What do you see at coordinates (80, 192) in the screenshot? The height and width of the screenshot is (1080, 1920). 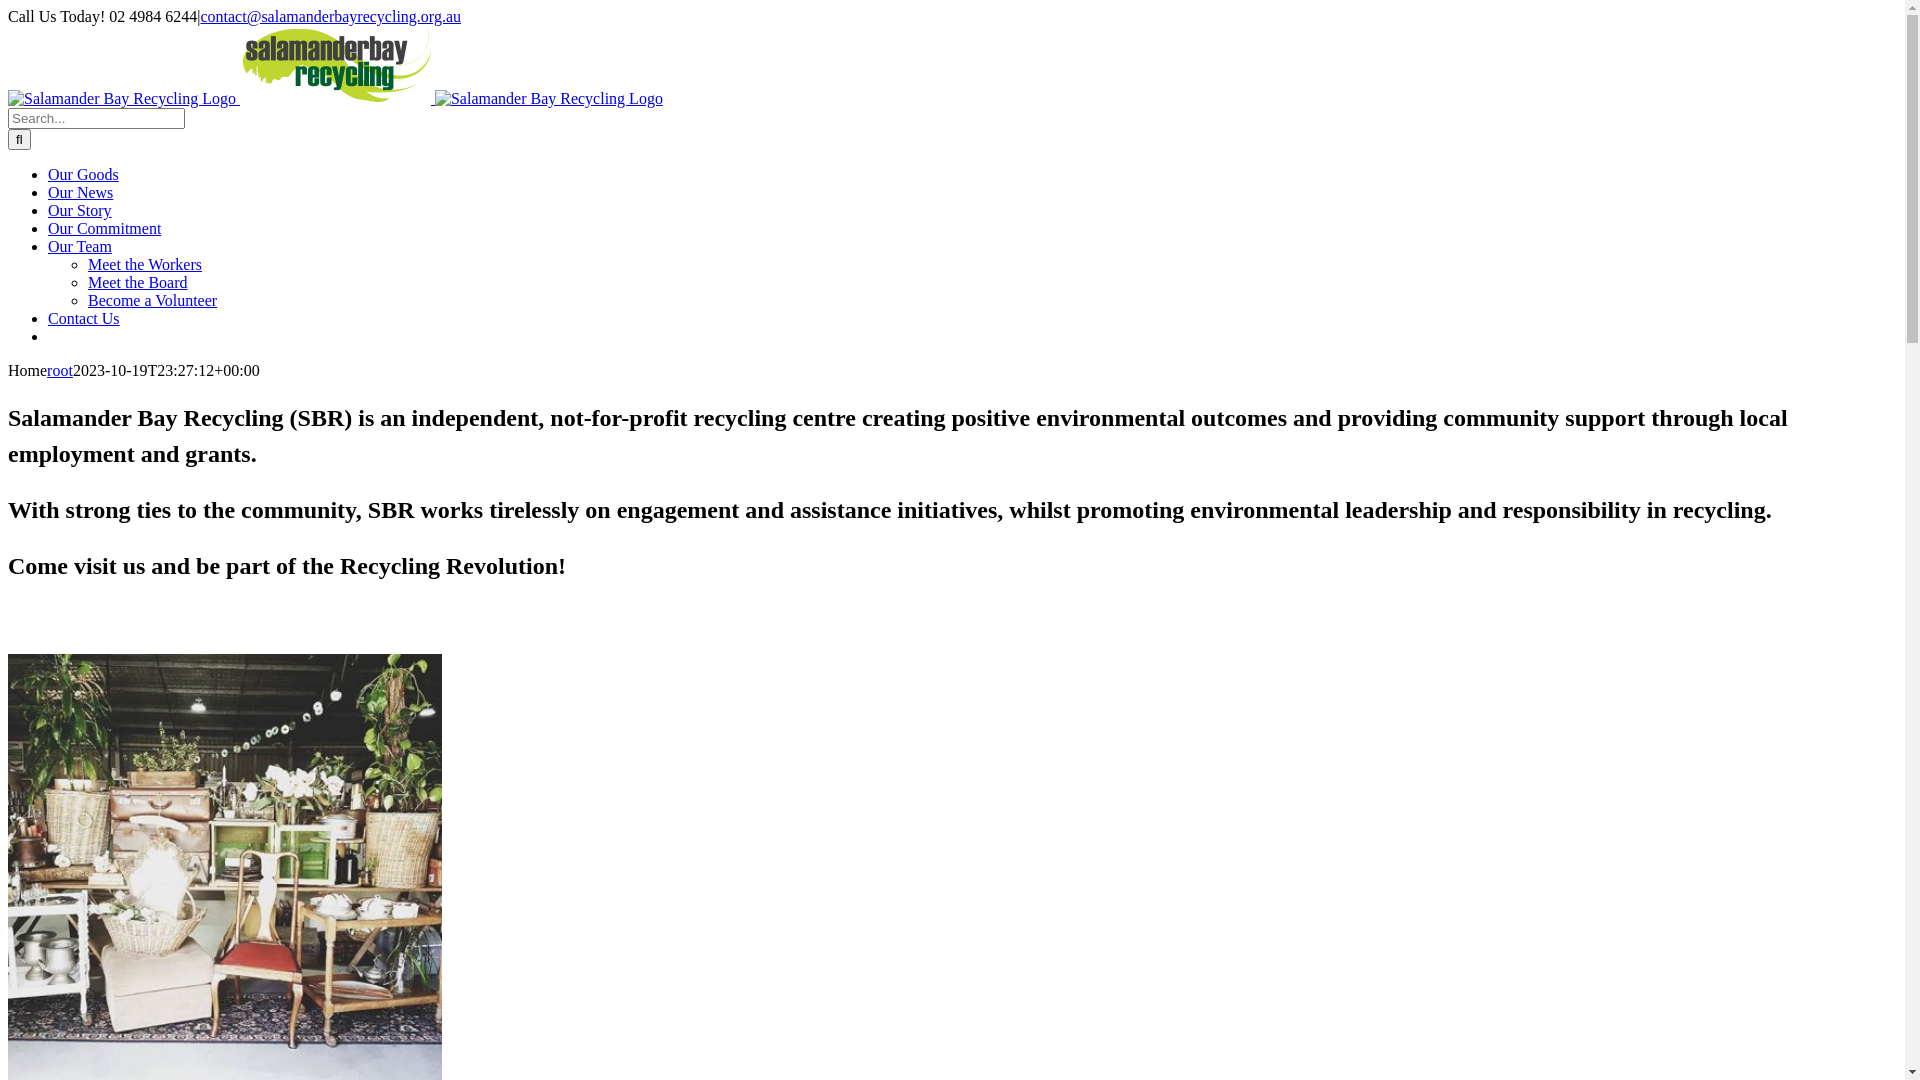 I see `Our News` at bounding box center [80, 192].